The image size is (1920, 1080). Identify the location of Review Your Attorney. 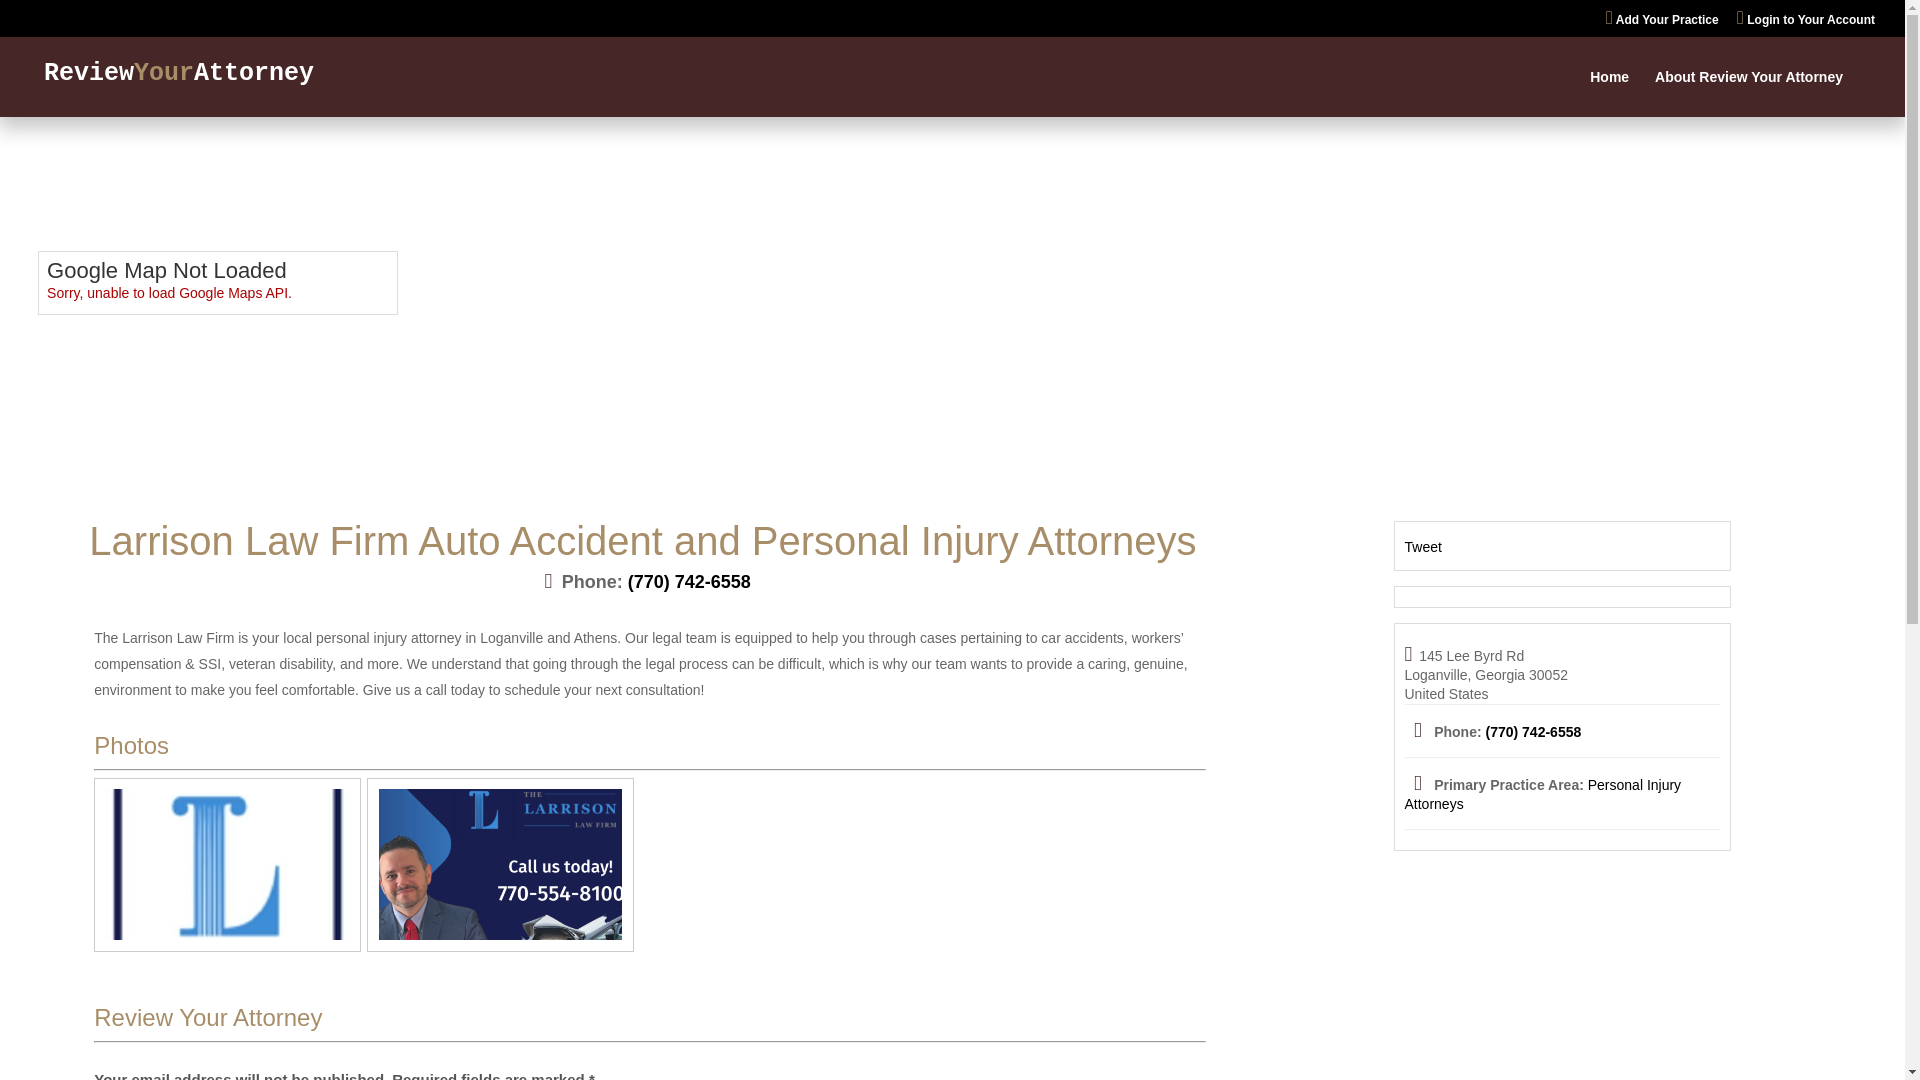
(208, 1018).